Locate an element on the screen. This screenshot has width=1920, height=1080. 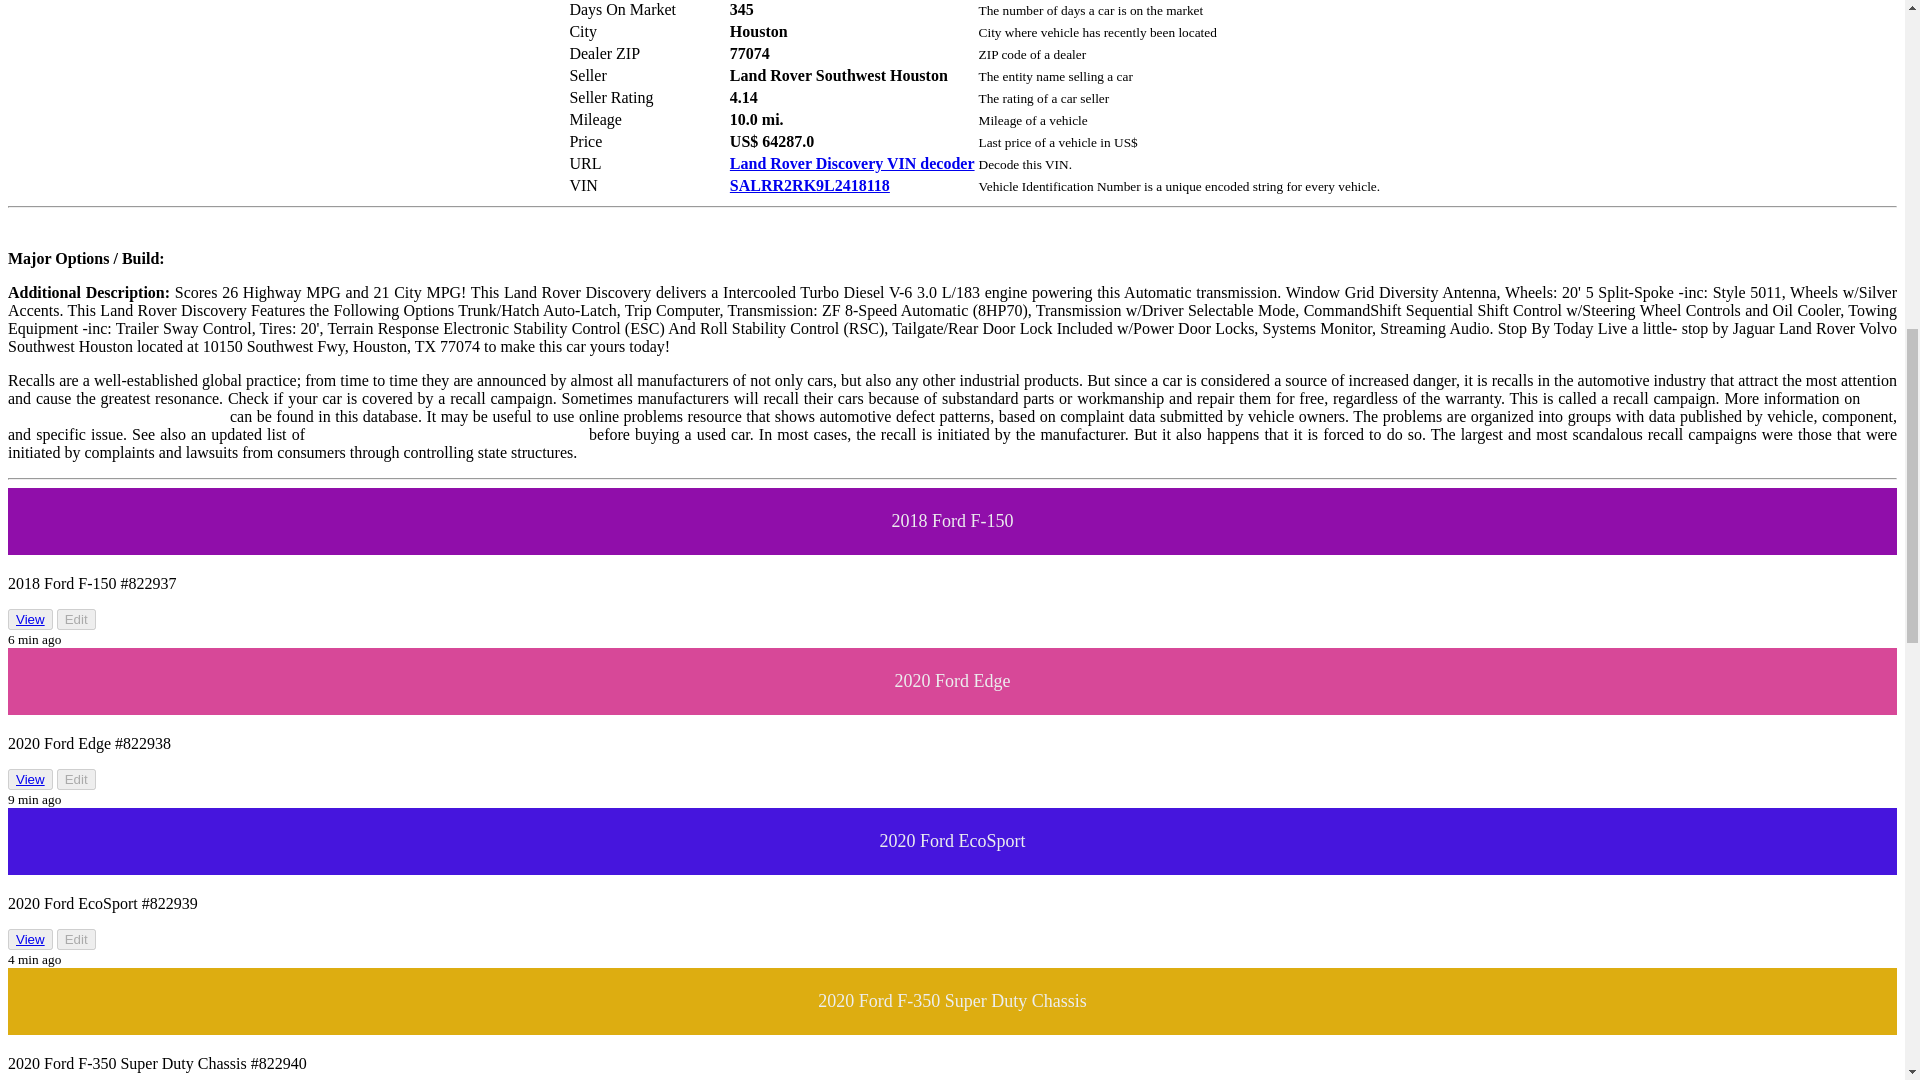
Edit is located at coordinates (76, 778).